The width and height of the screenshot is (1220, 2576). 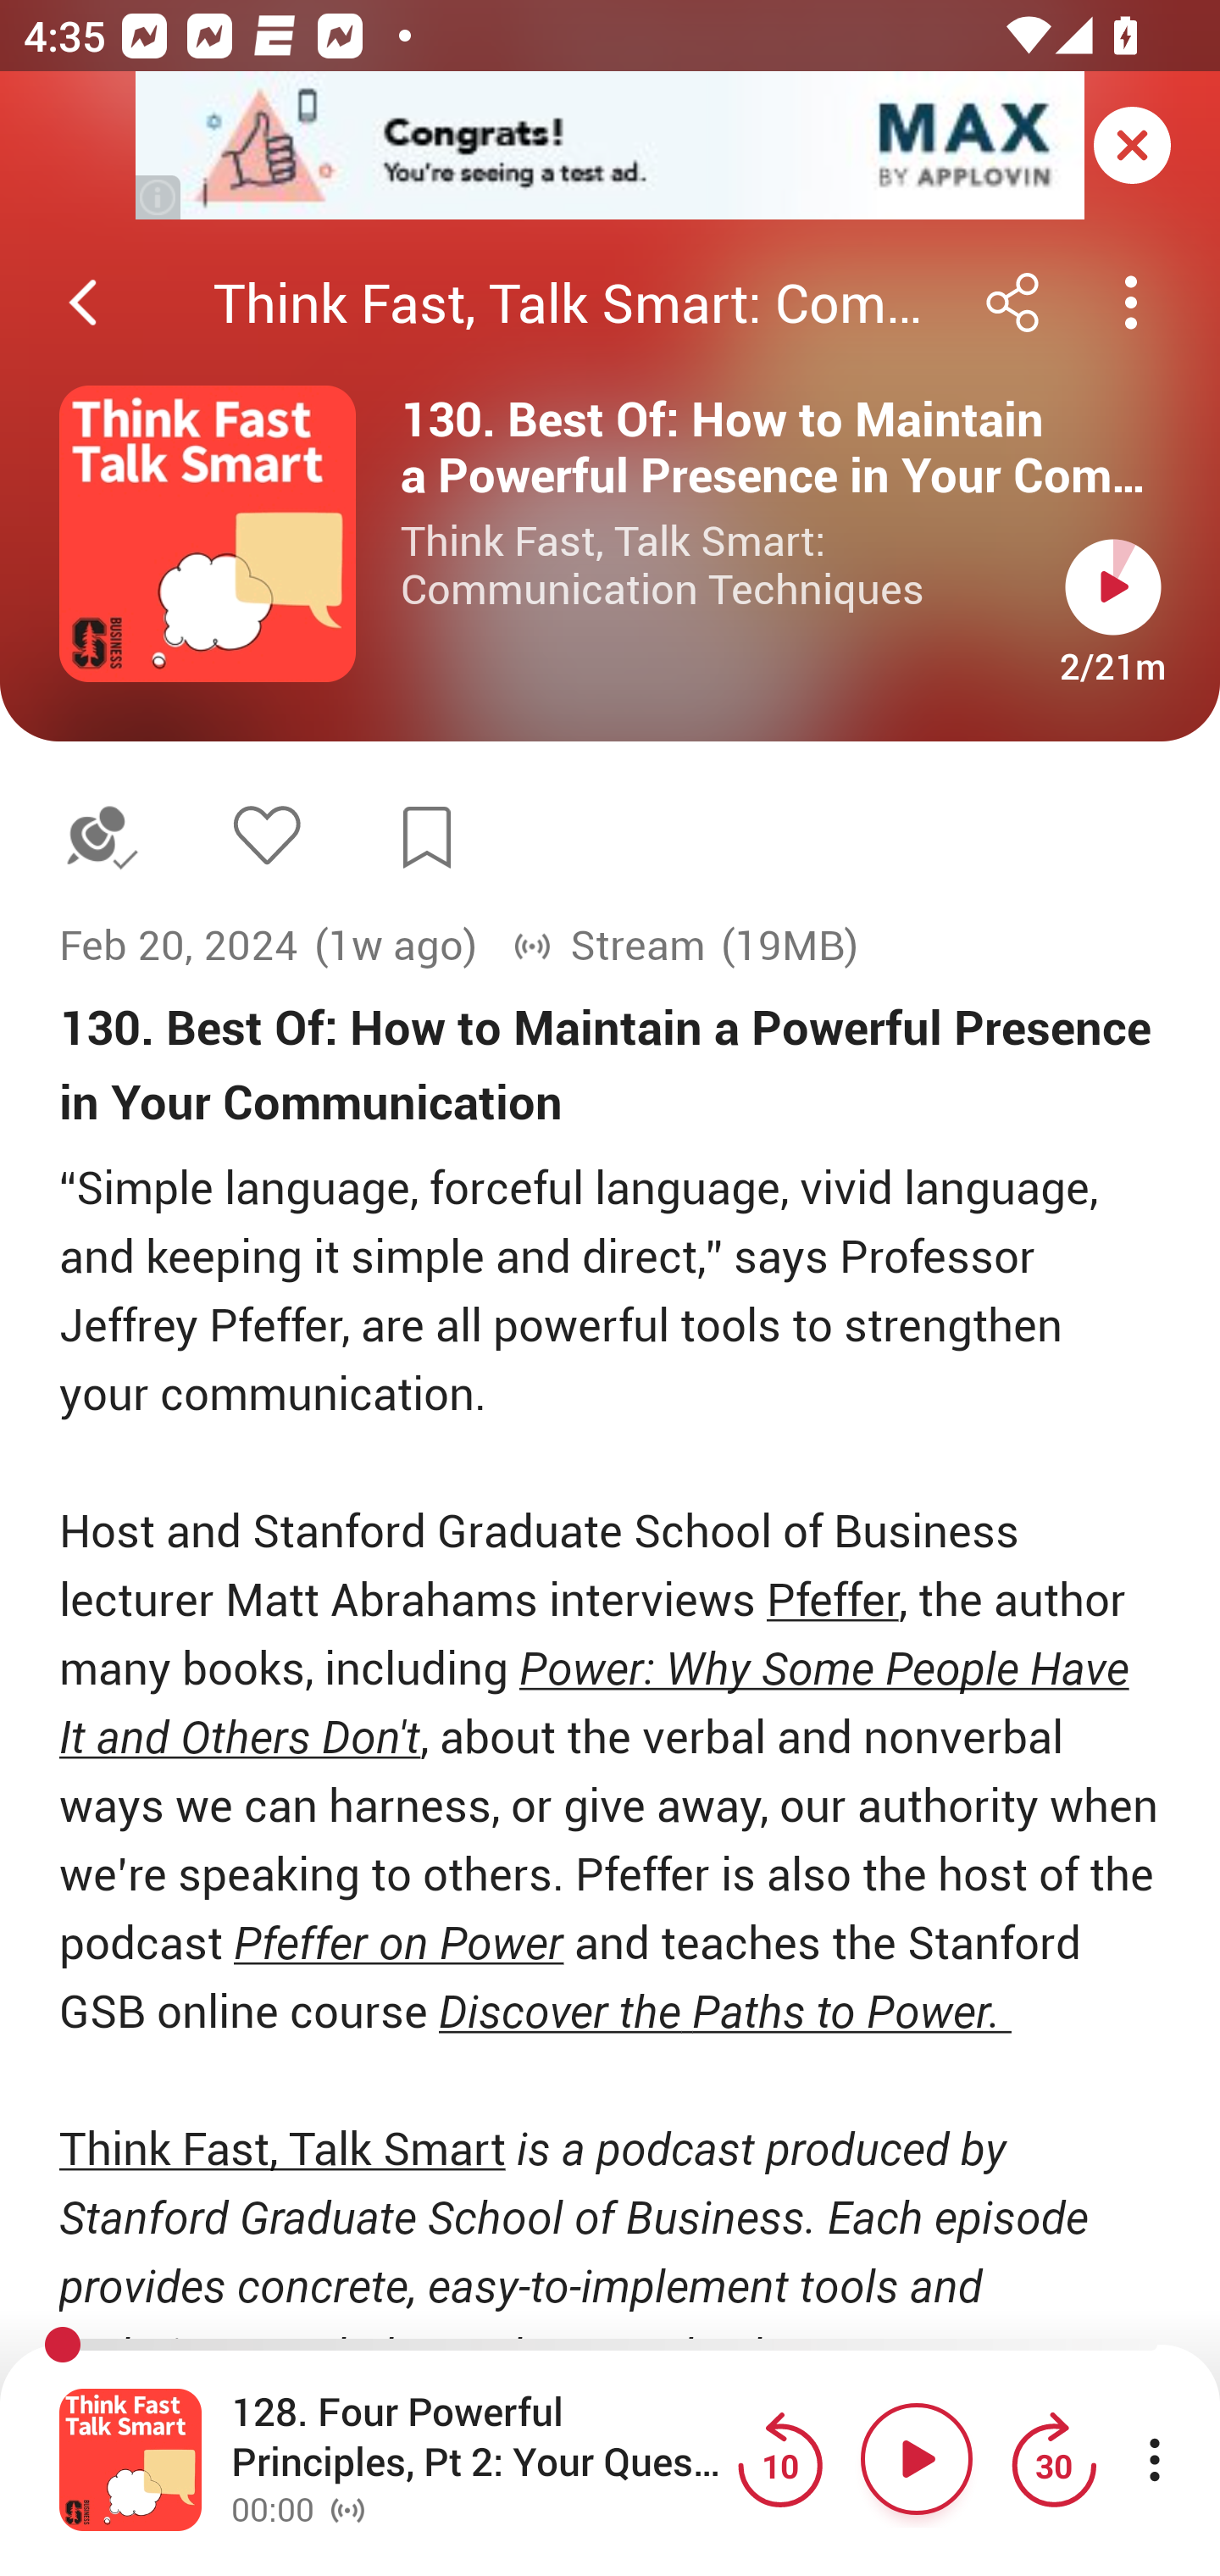 I want to click on New bookmark …, so click(x=427, y=838).